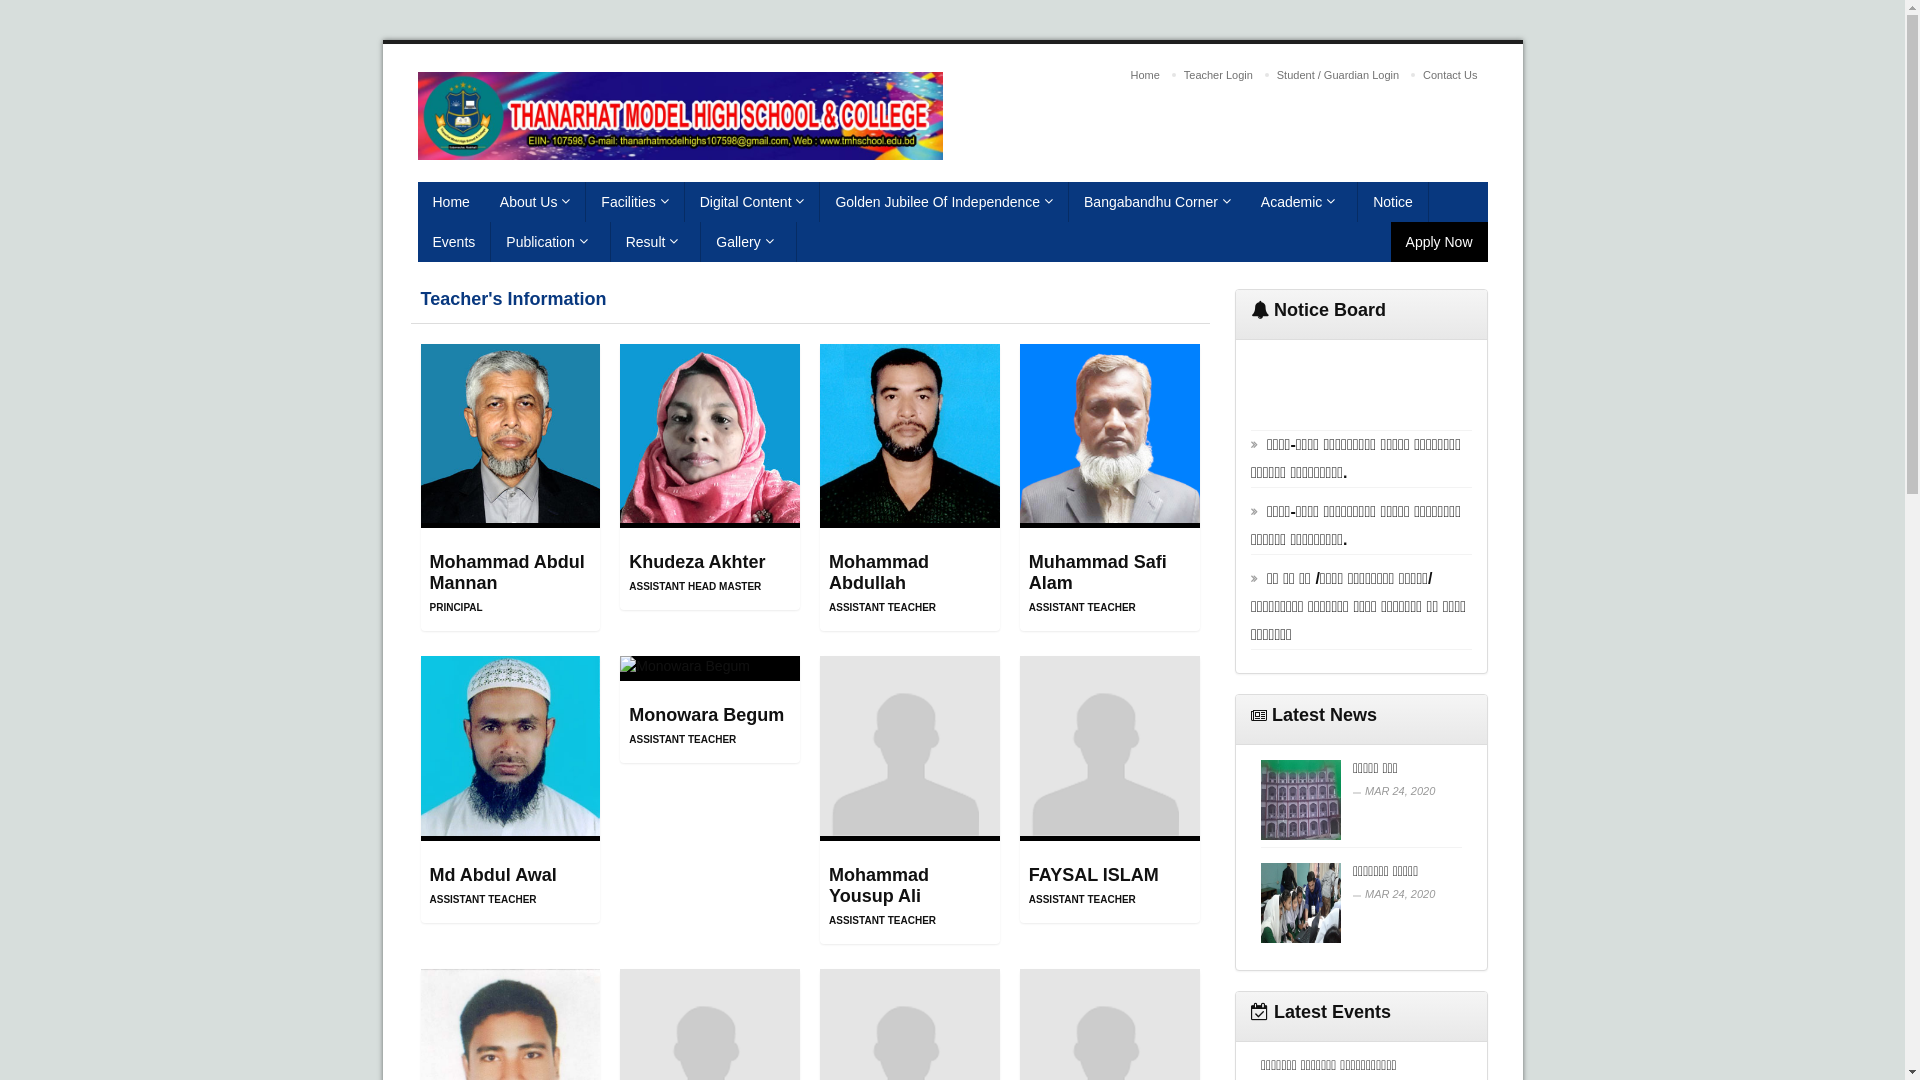 This screenshot has height=1080, width=1920. Describe the element at coordinates (656, 242) in the screenshot. I see `Result` at that location.